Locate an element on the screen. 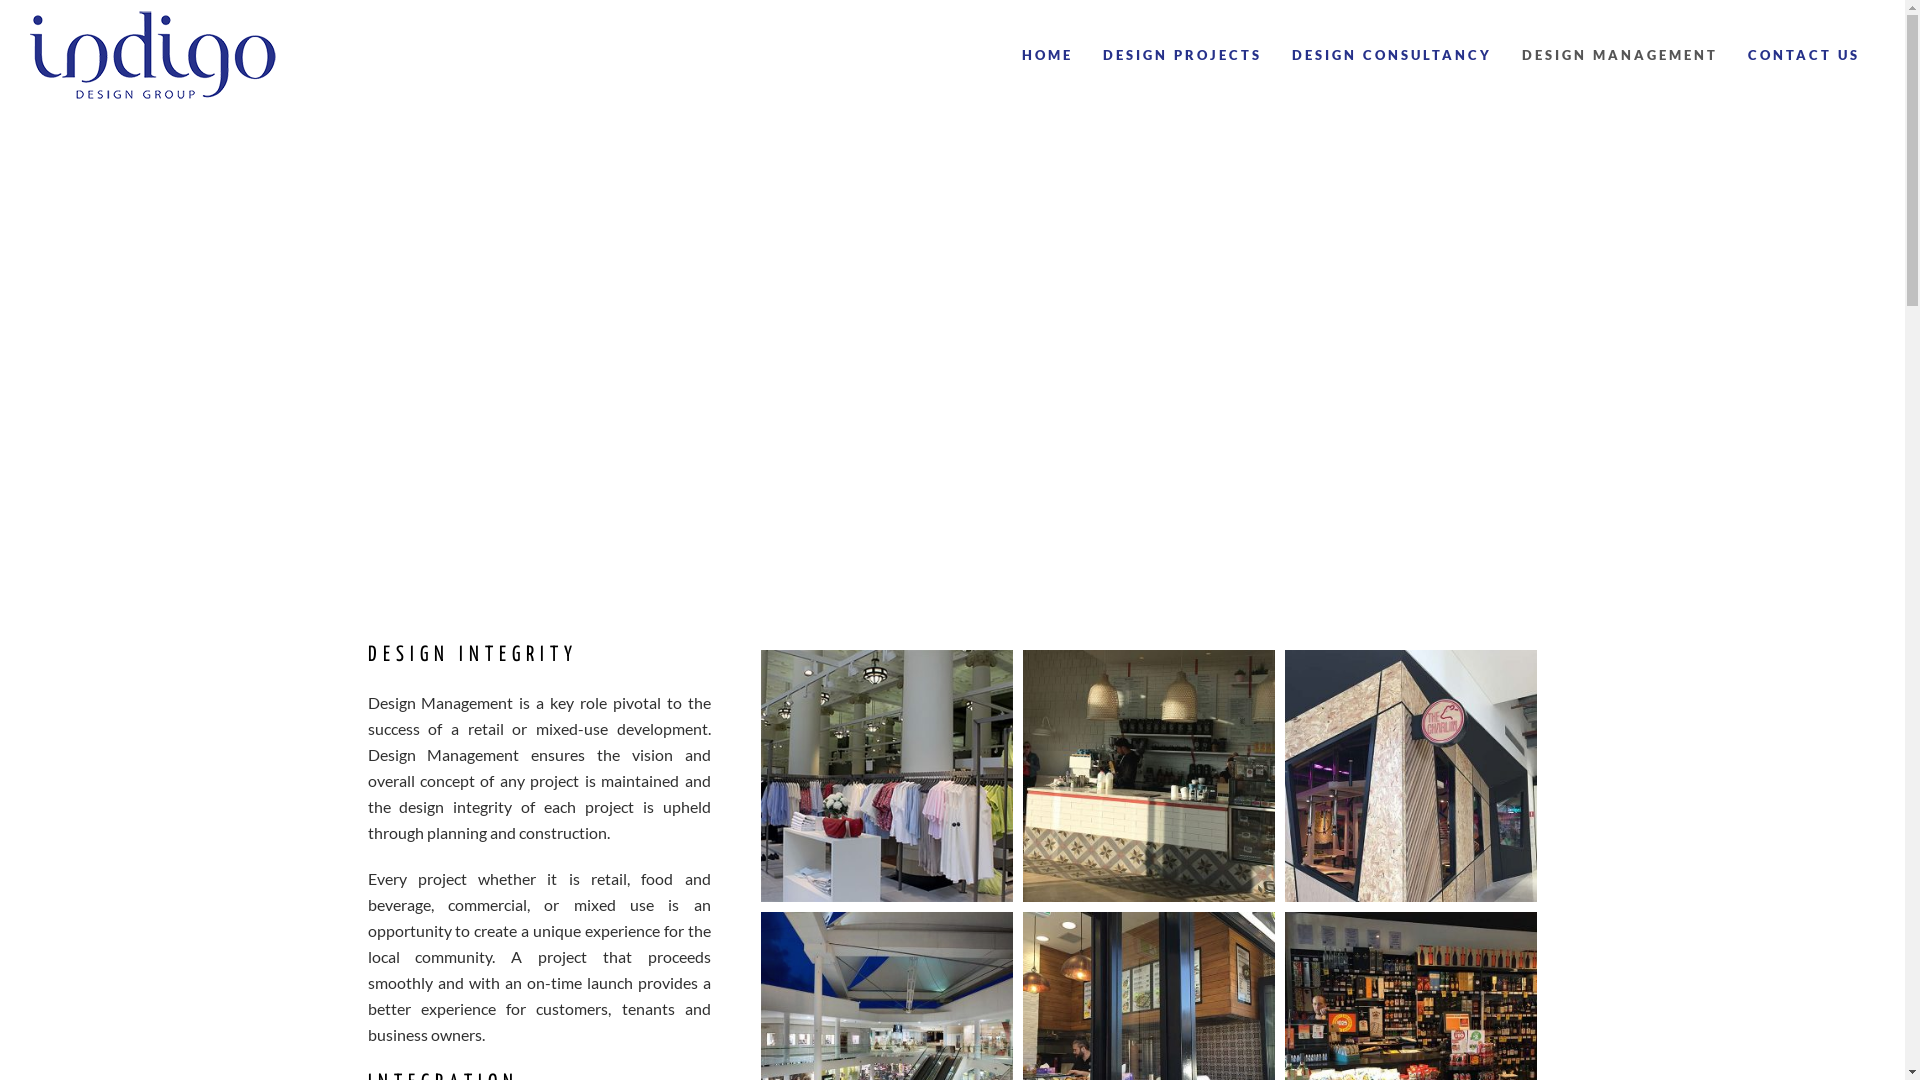 Image resolution: width=1920 pixels, height=1080 pixels. Indigo Design Group is located at coordinates (154, 55).